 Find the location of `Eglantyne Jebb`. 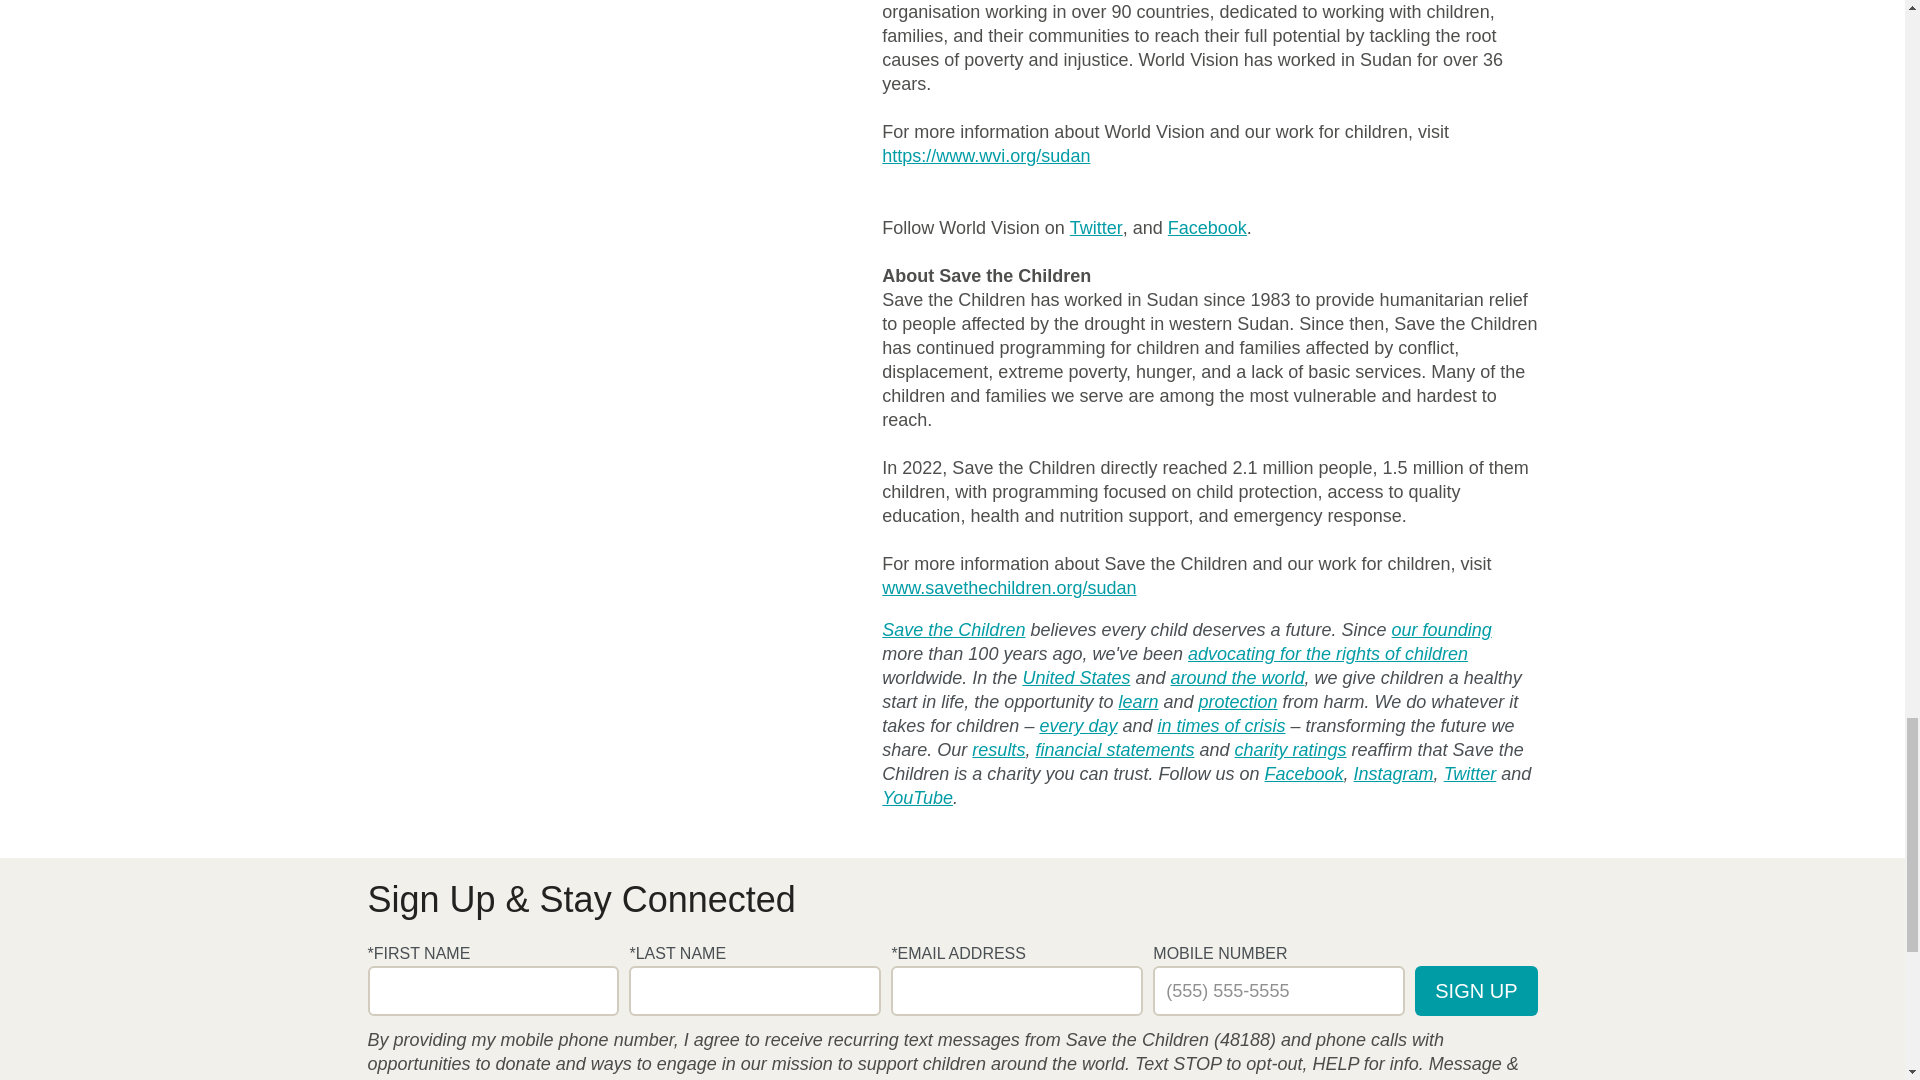

Eglantyne Jebb is located at coordinates (1442, 629).